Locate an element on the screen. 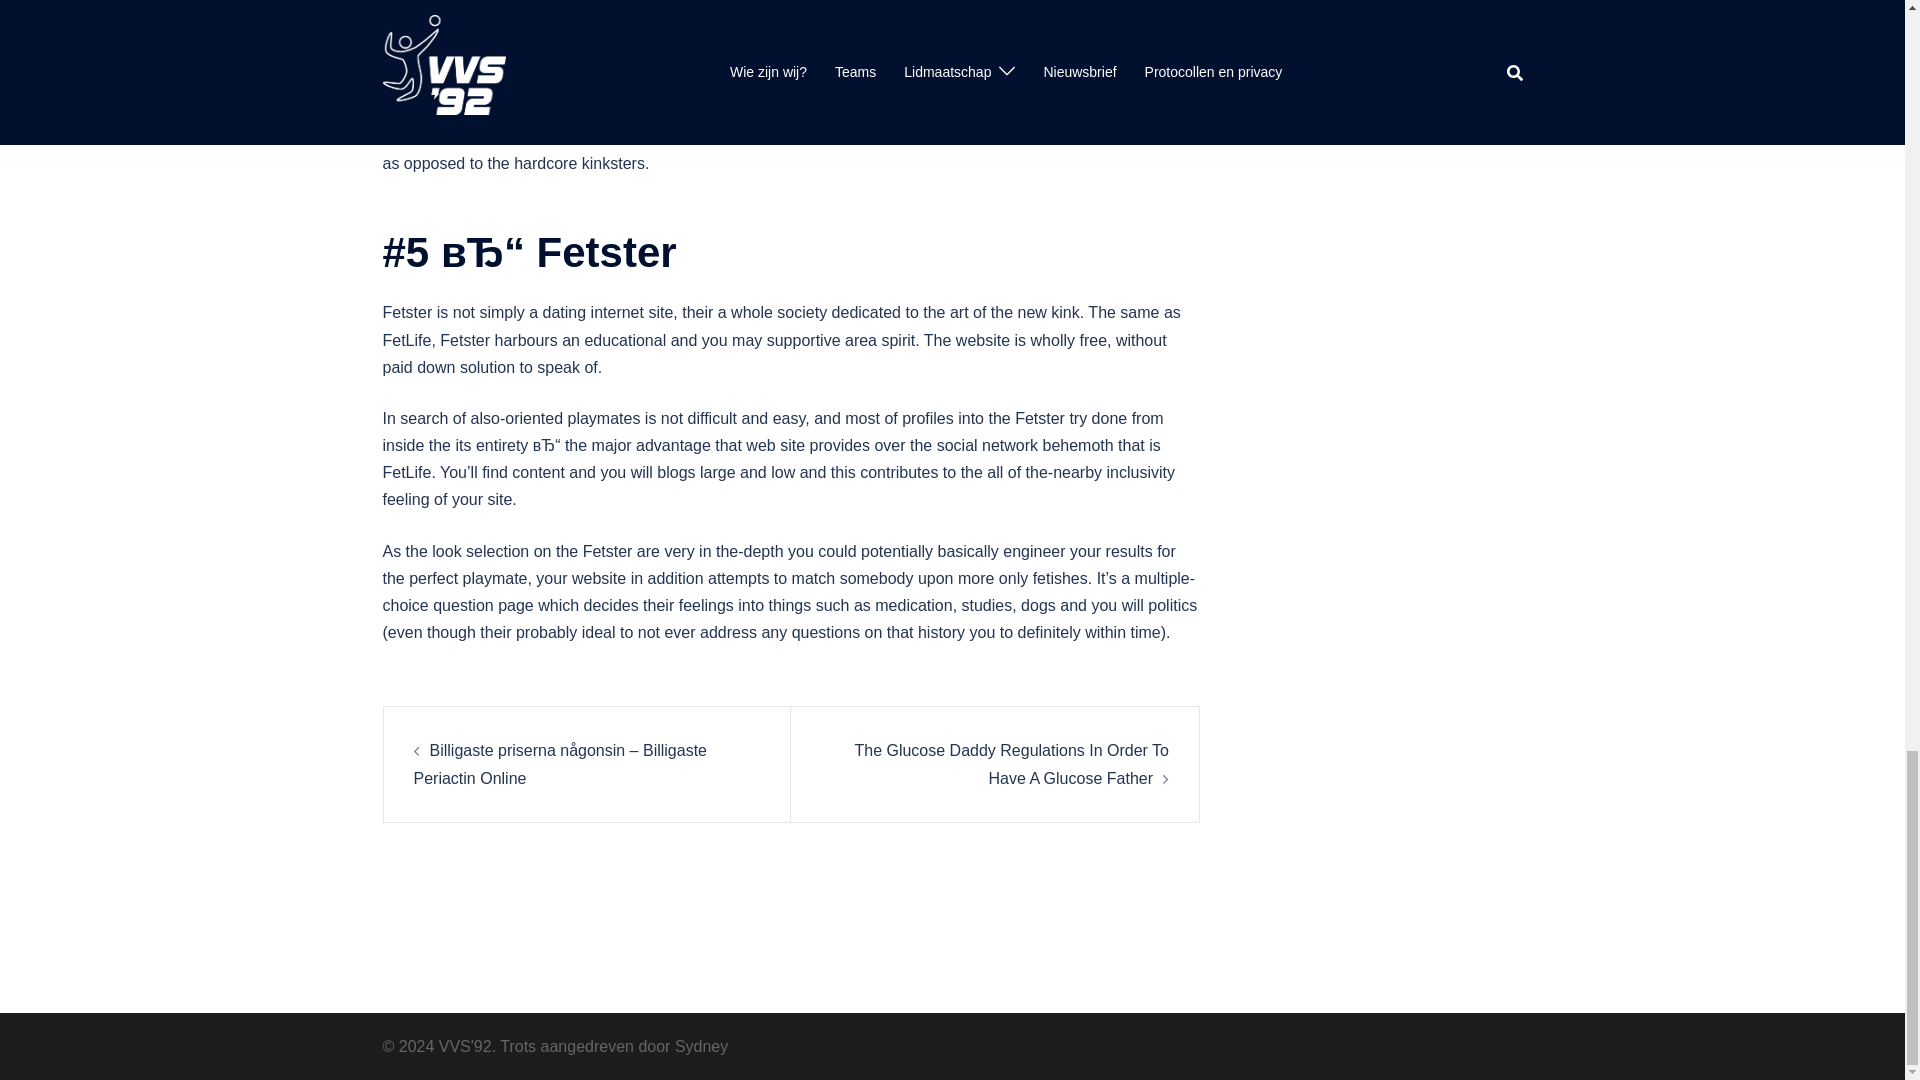 Image resolution: width=1920 pixels, height=1080 pixels. Sydney is located at coordinates (701, 1046).